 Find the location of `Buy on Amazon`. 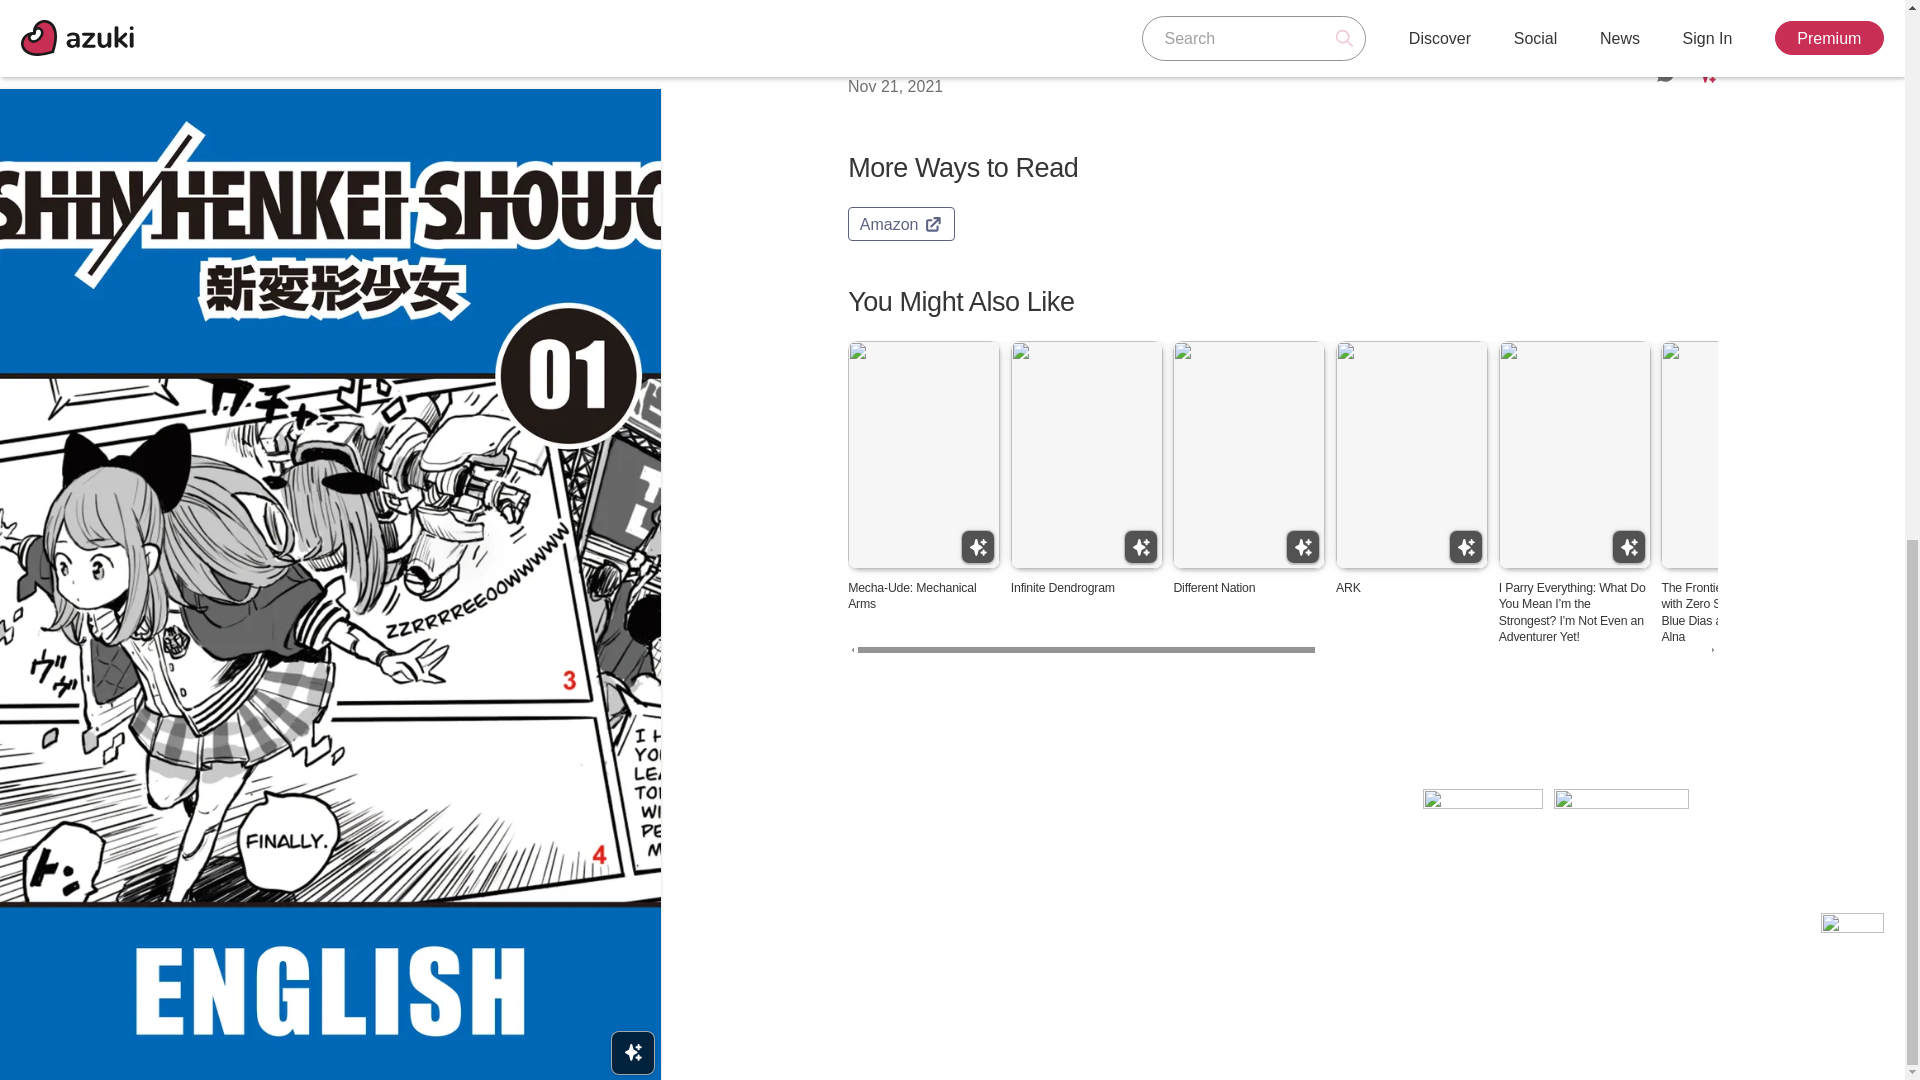

Buy on Amazon is located at coordinates (901, 224).